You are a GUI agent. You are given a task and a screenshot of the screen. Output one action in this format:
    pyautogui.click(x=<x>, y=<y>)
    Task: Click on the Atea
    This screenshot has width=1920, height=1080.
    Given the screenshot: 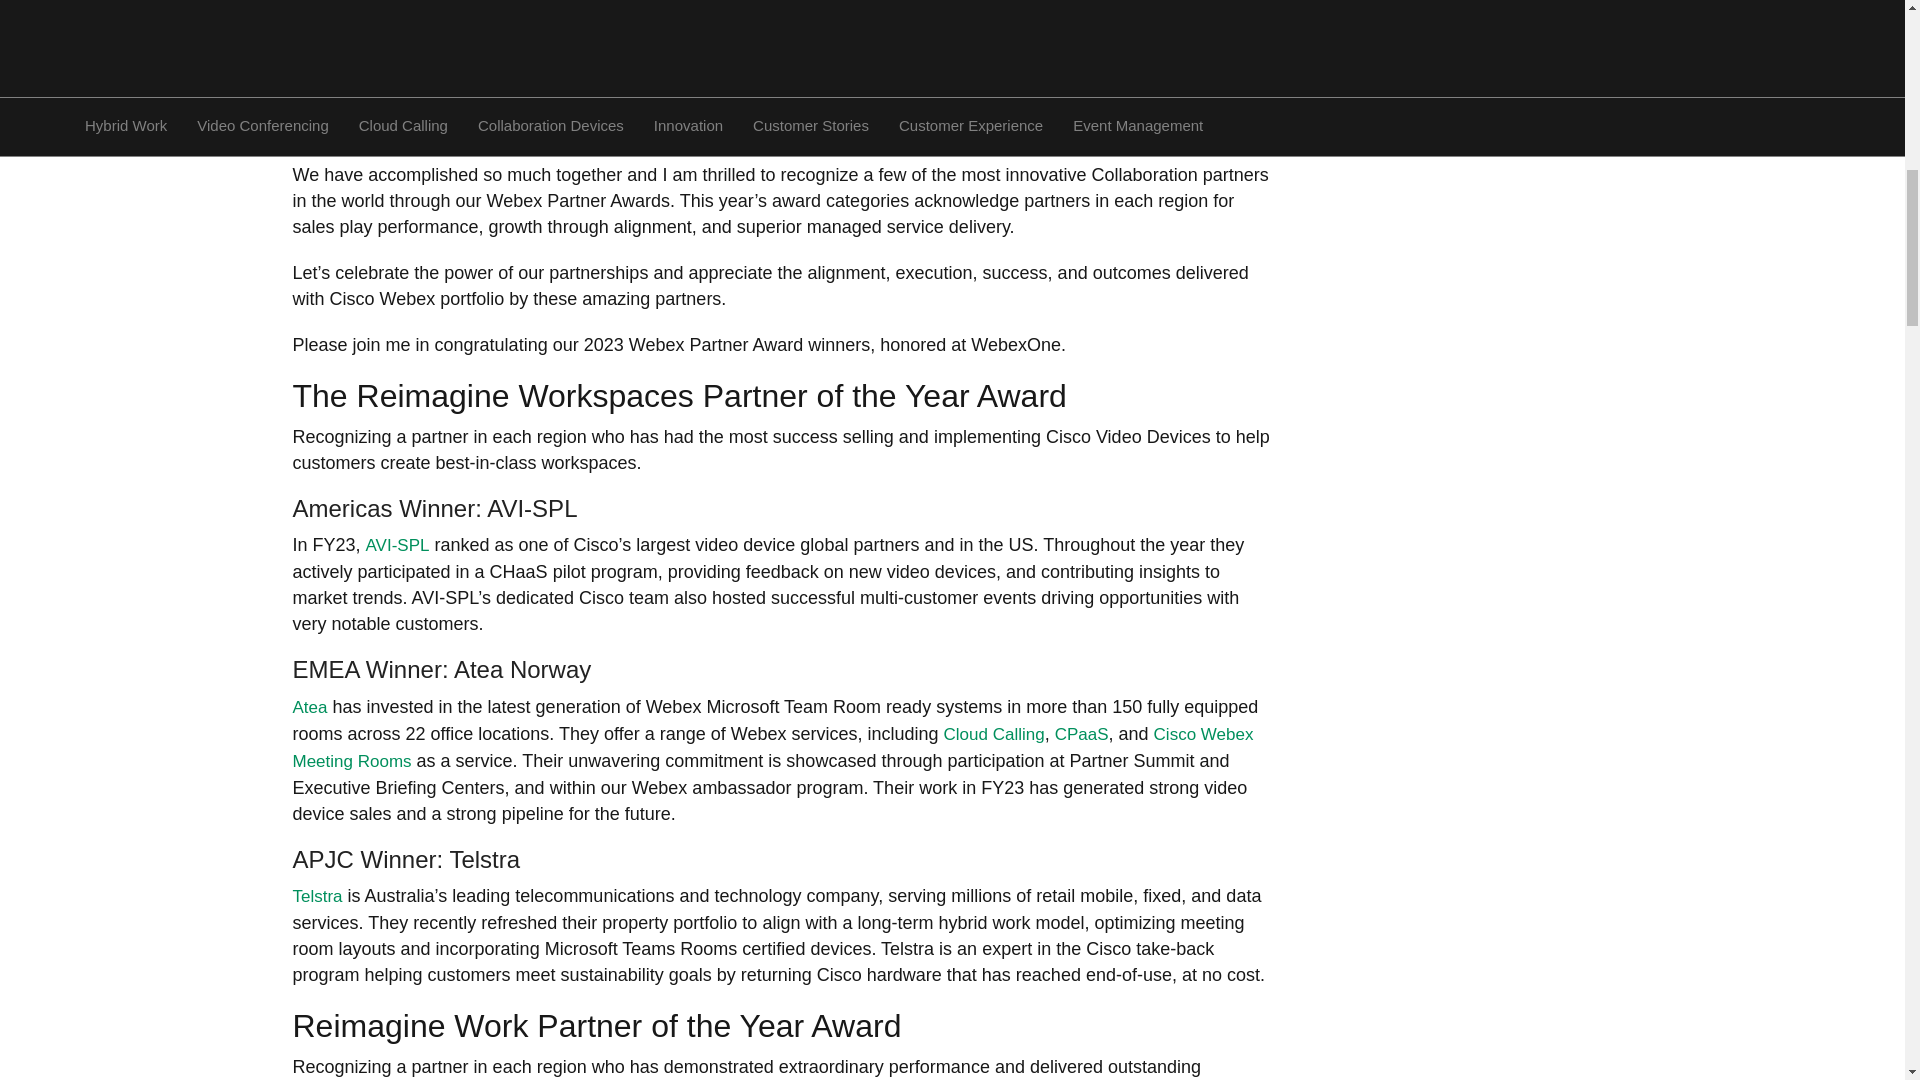 What is the action you would take?
    pyautogui.click(x=308, y=707)
    